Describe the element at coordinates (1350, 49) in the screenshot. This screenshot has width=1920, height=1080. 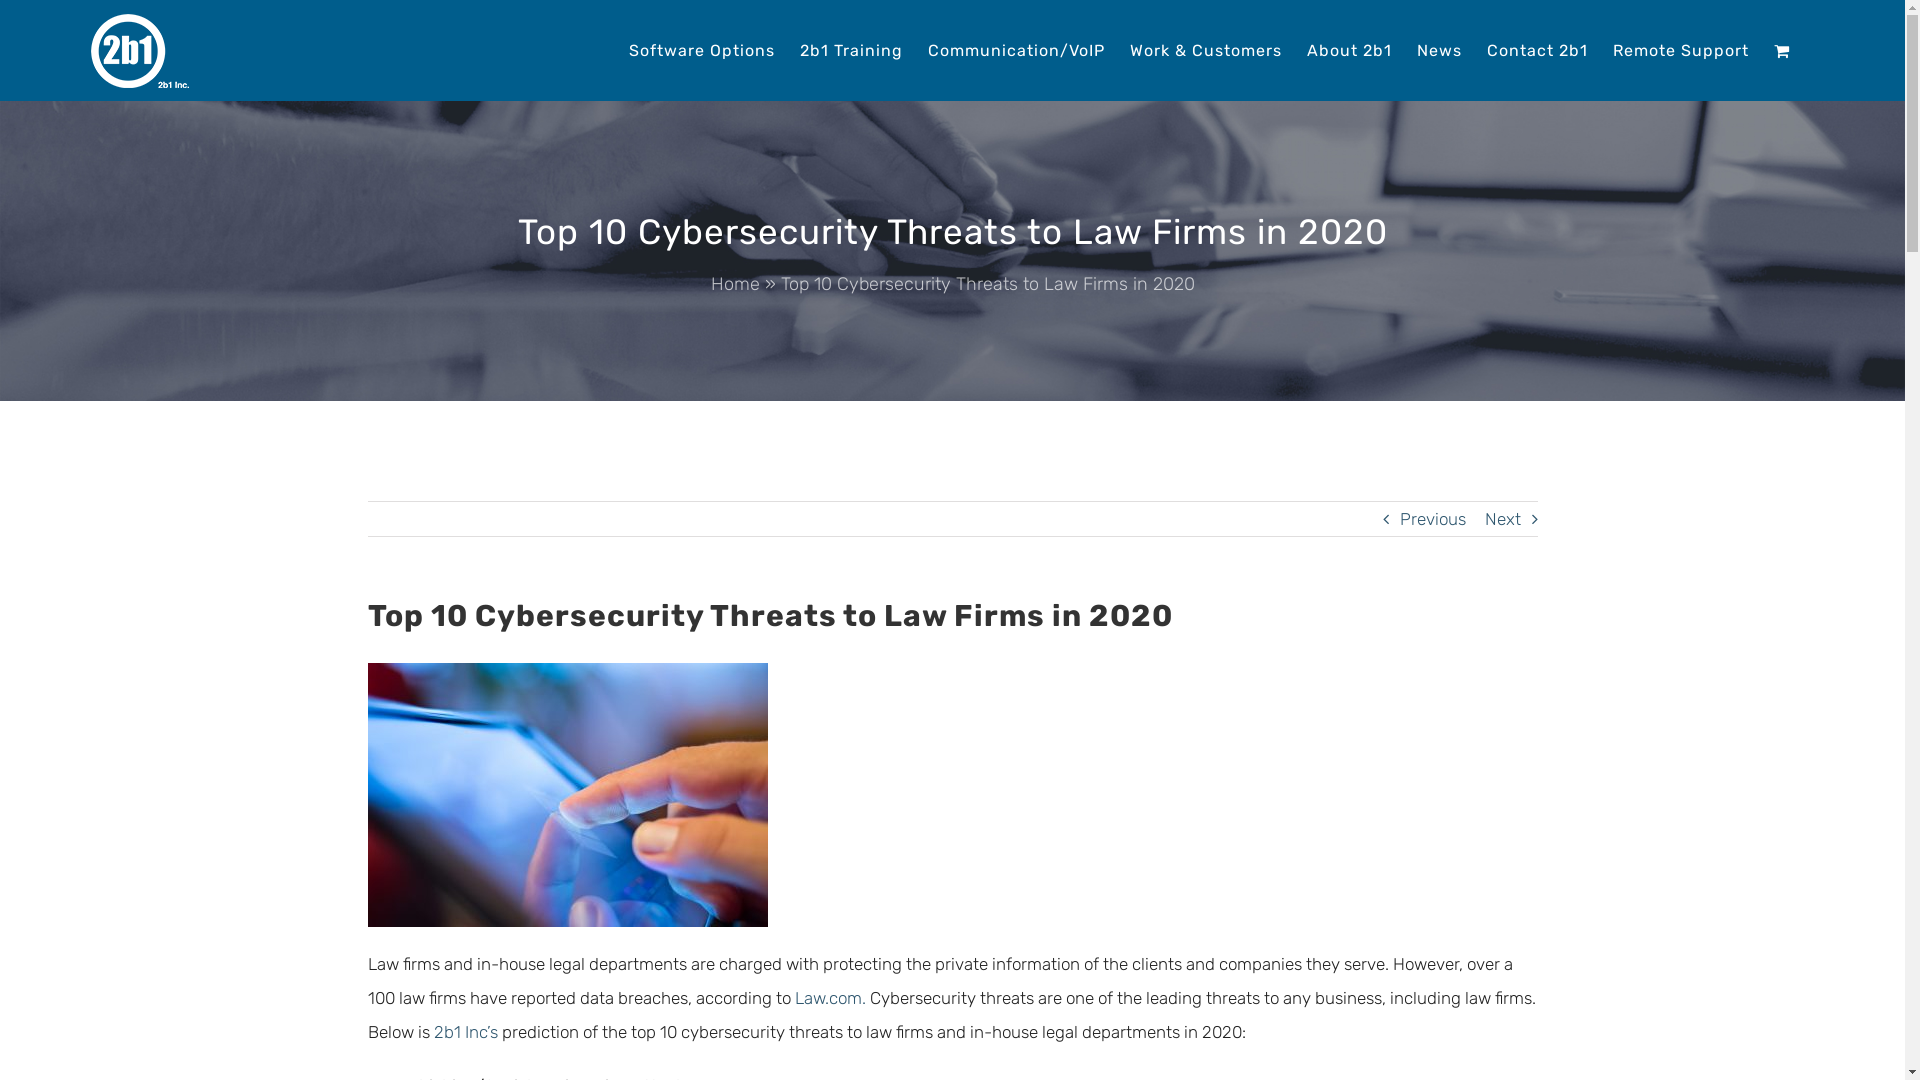
I see `About 2b1` at that location.